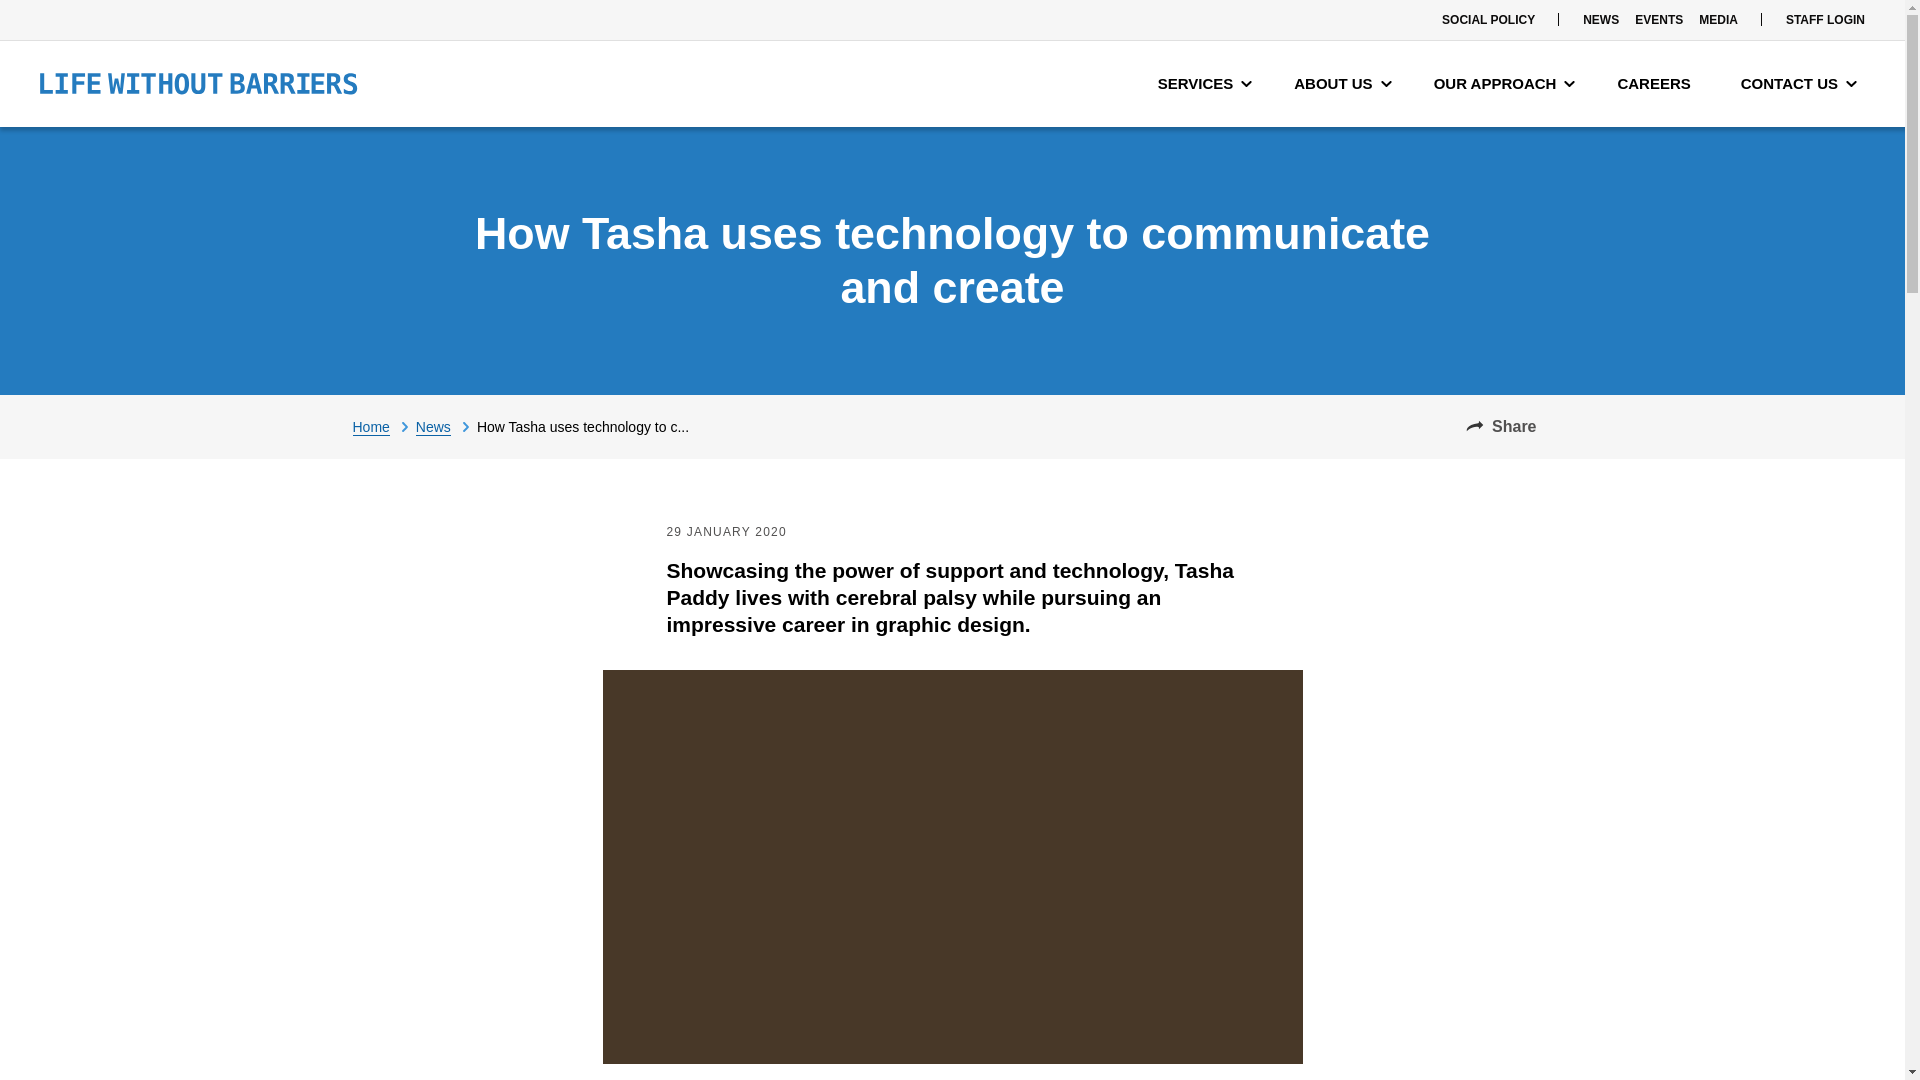 The width and height of the screenshot is (1920, 1080). What do you see at coordinates (1342, 84) in the screenshot?
I see `About us` at bounding box center [1342, 84].